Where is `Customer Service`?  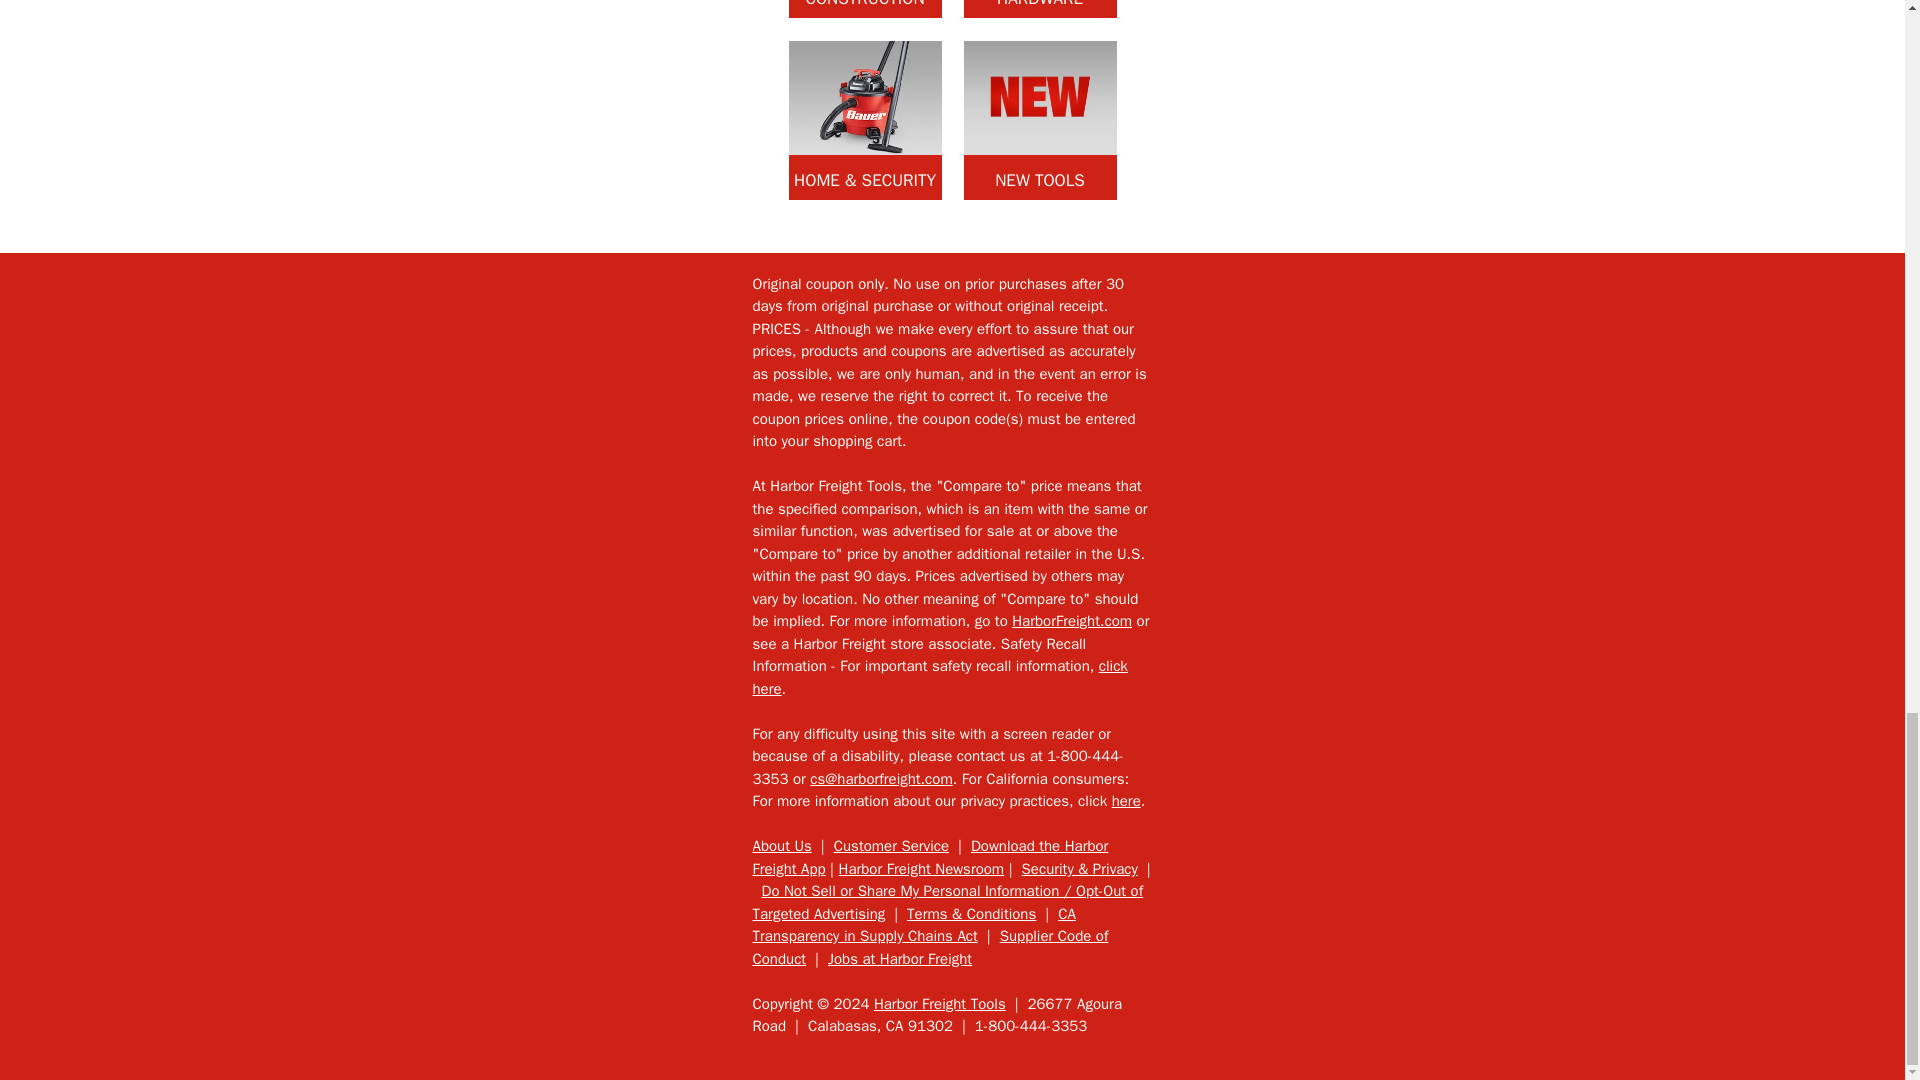 Customer Service is located at coordinates (890, 846).